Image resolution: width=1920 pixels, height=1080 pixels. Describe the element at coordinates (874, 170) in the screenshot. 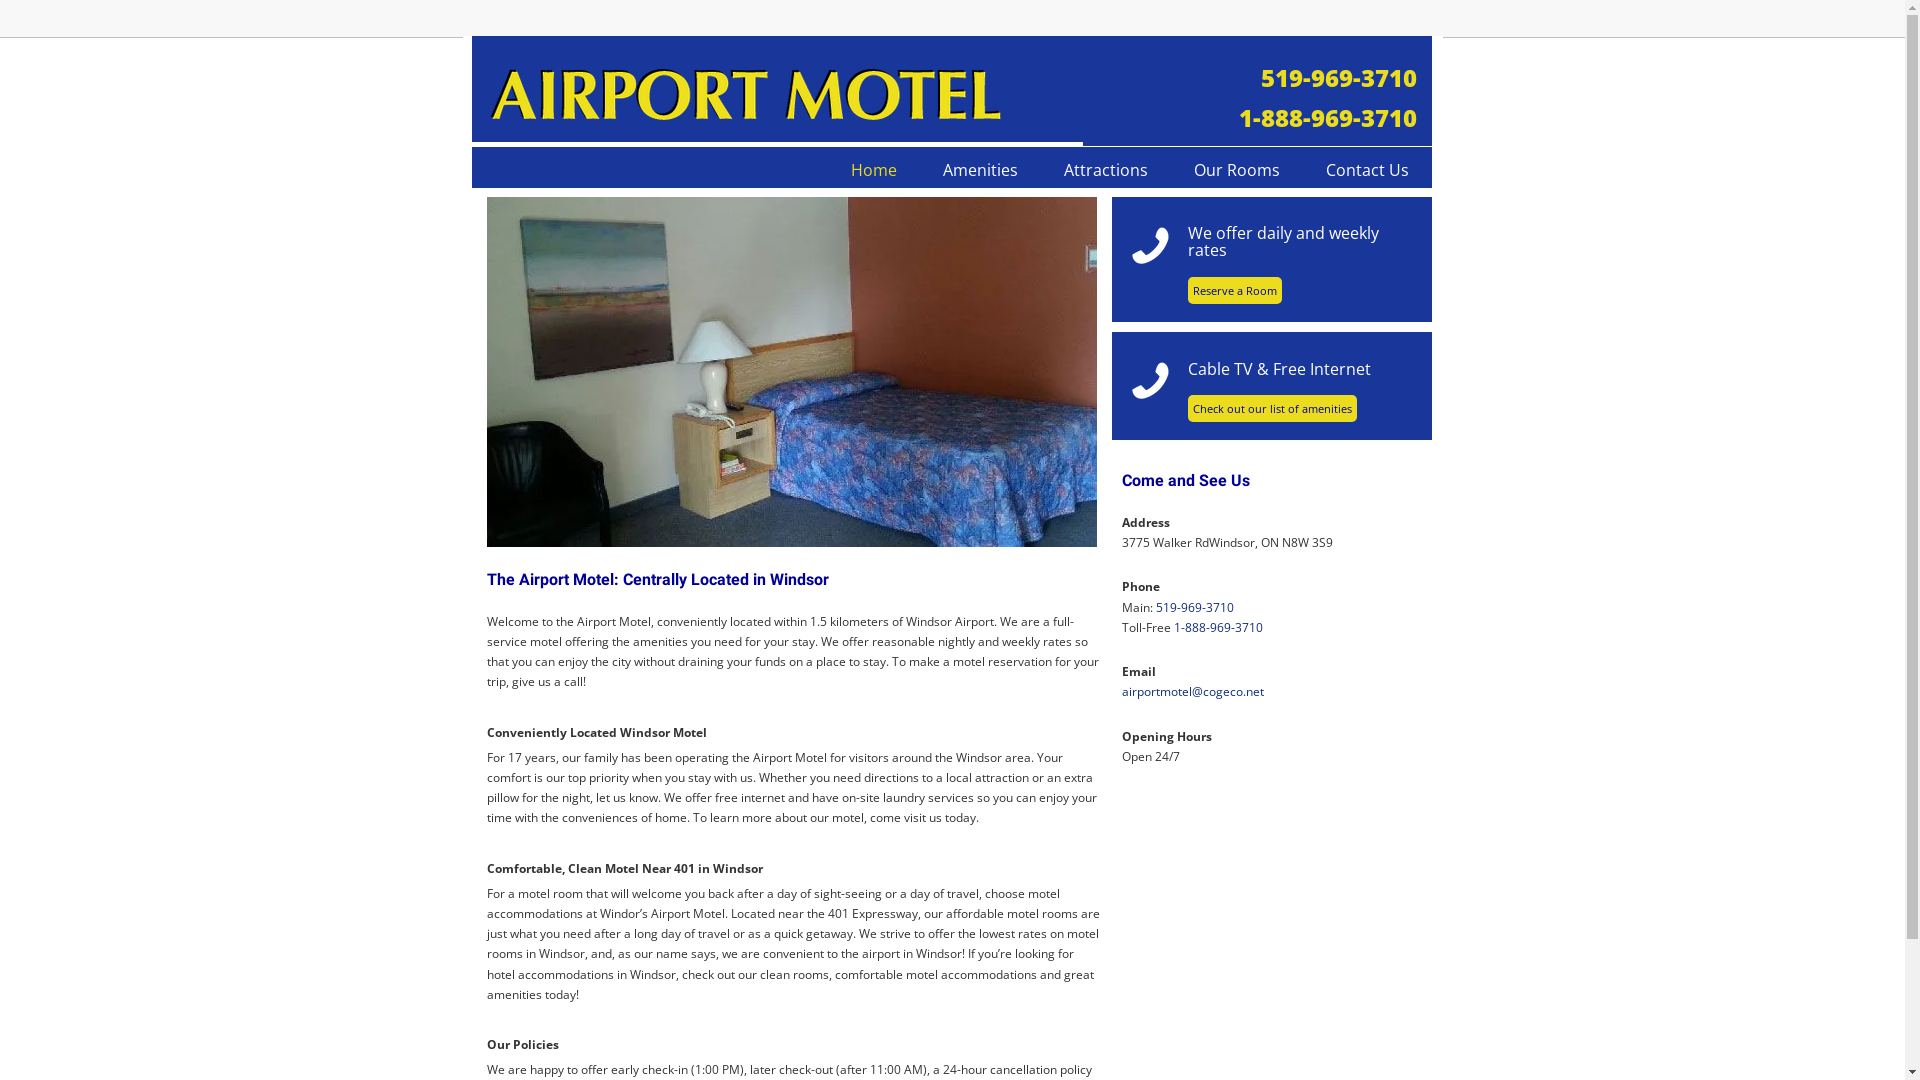

I see `Home` at that location.